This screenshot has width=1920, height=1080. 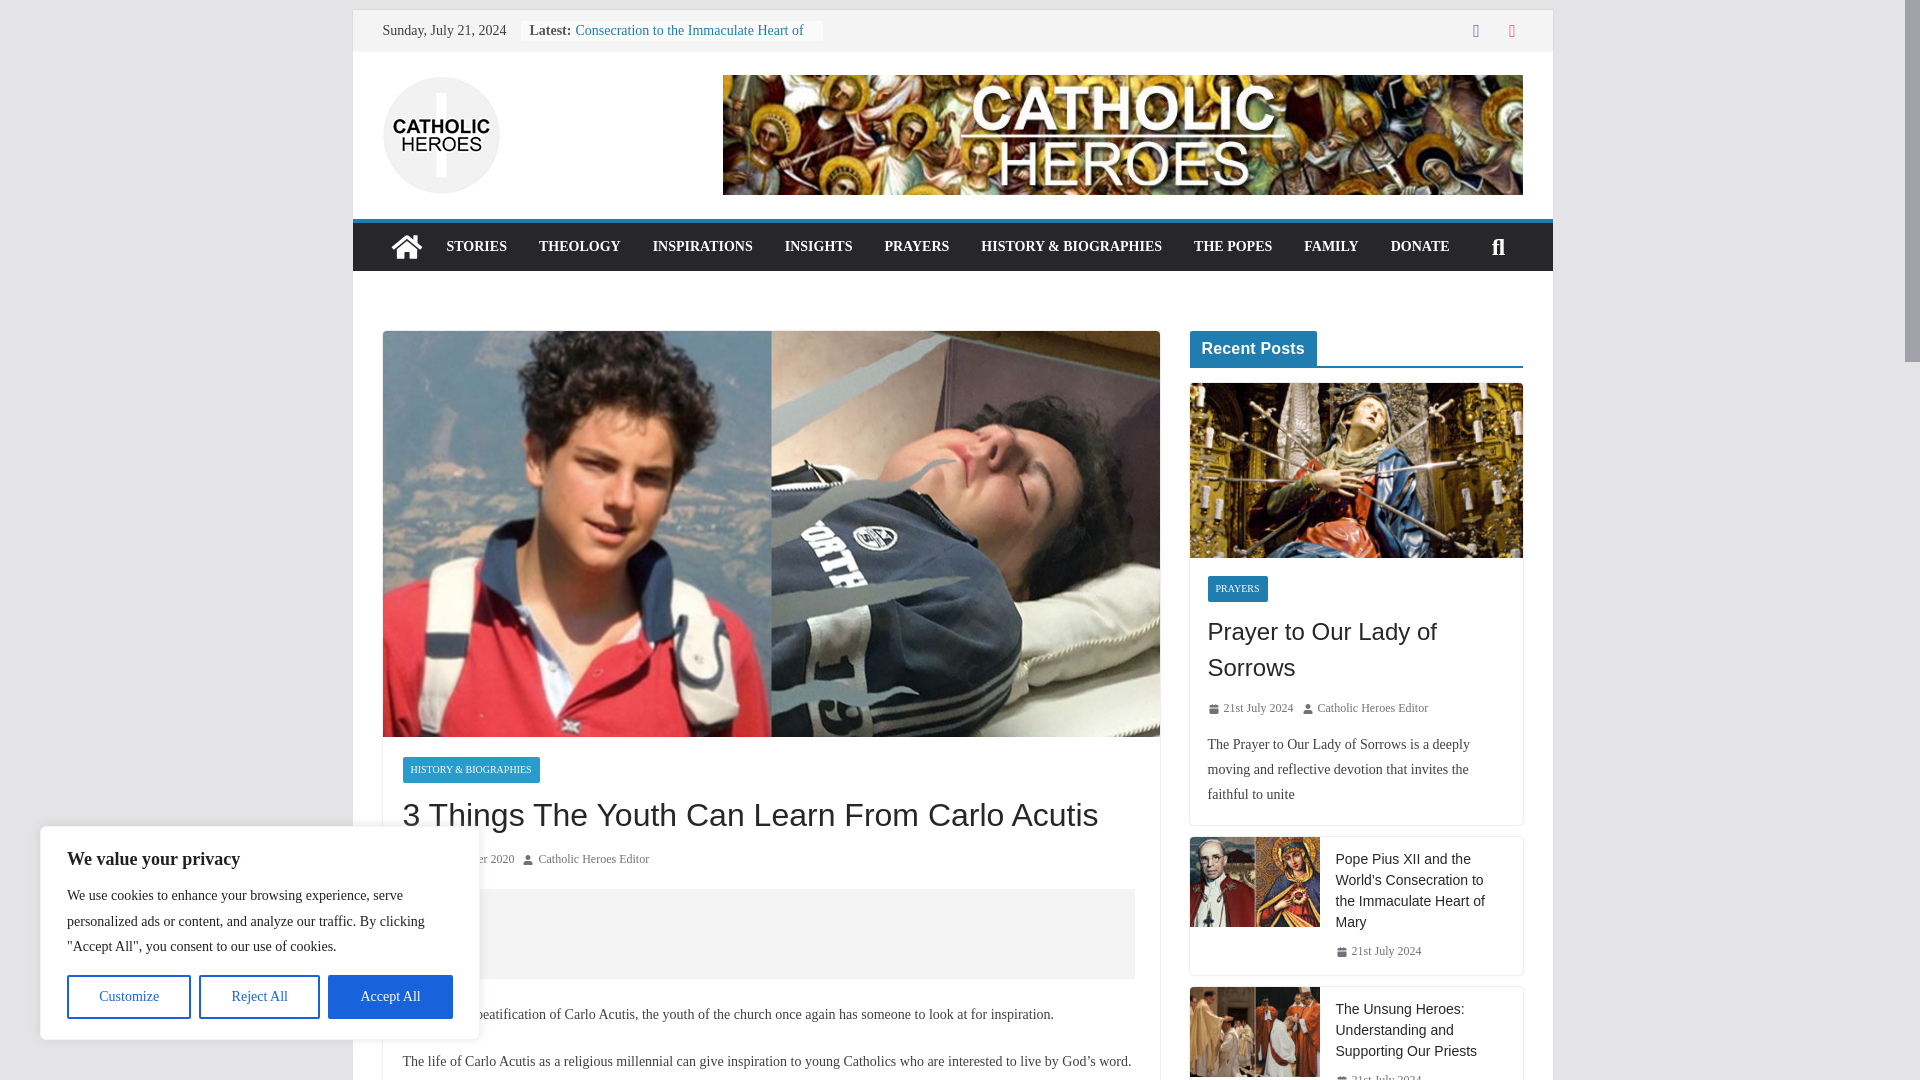 What do you see at coordinates (916, 247) in the screenshot?
I see `PRAYERS` at bounding box center [916, 247].